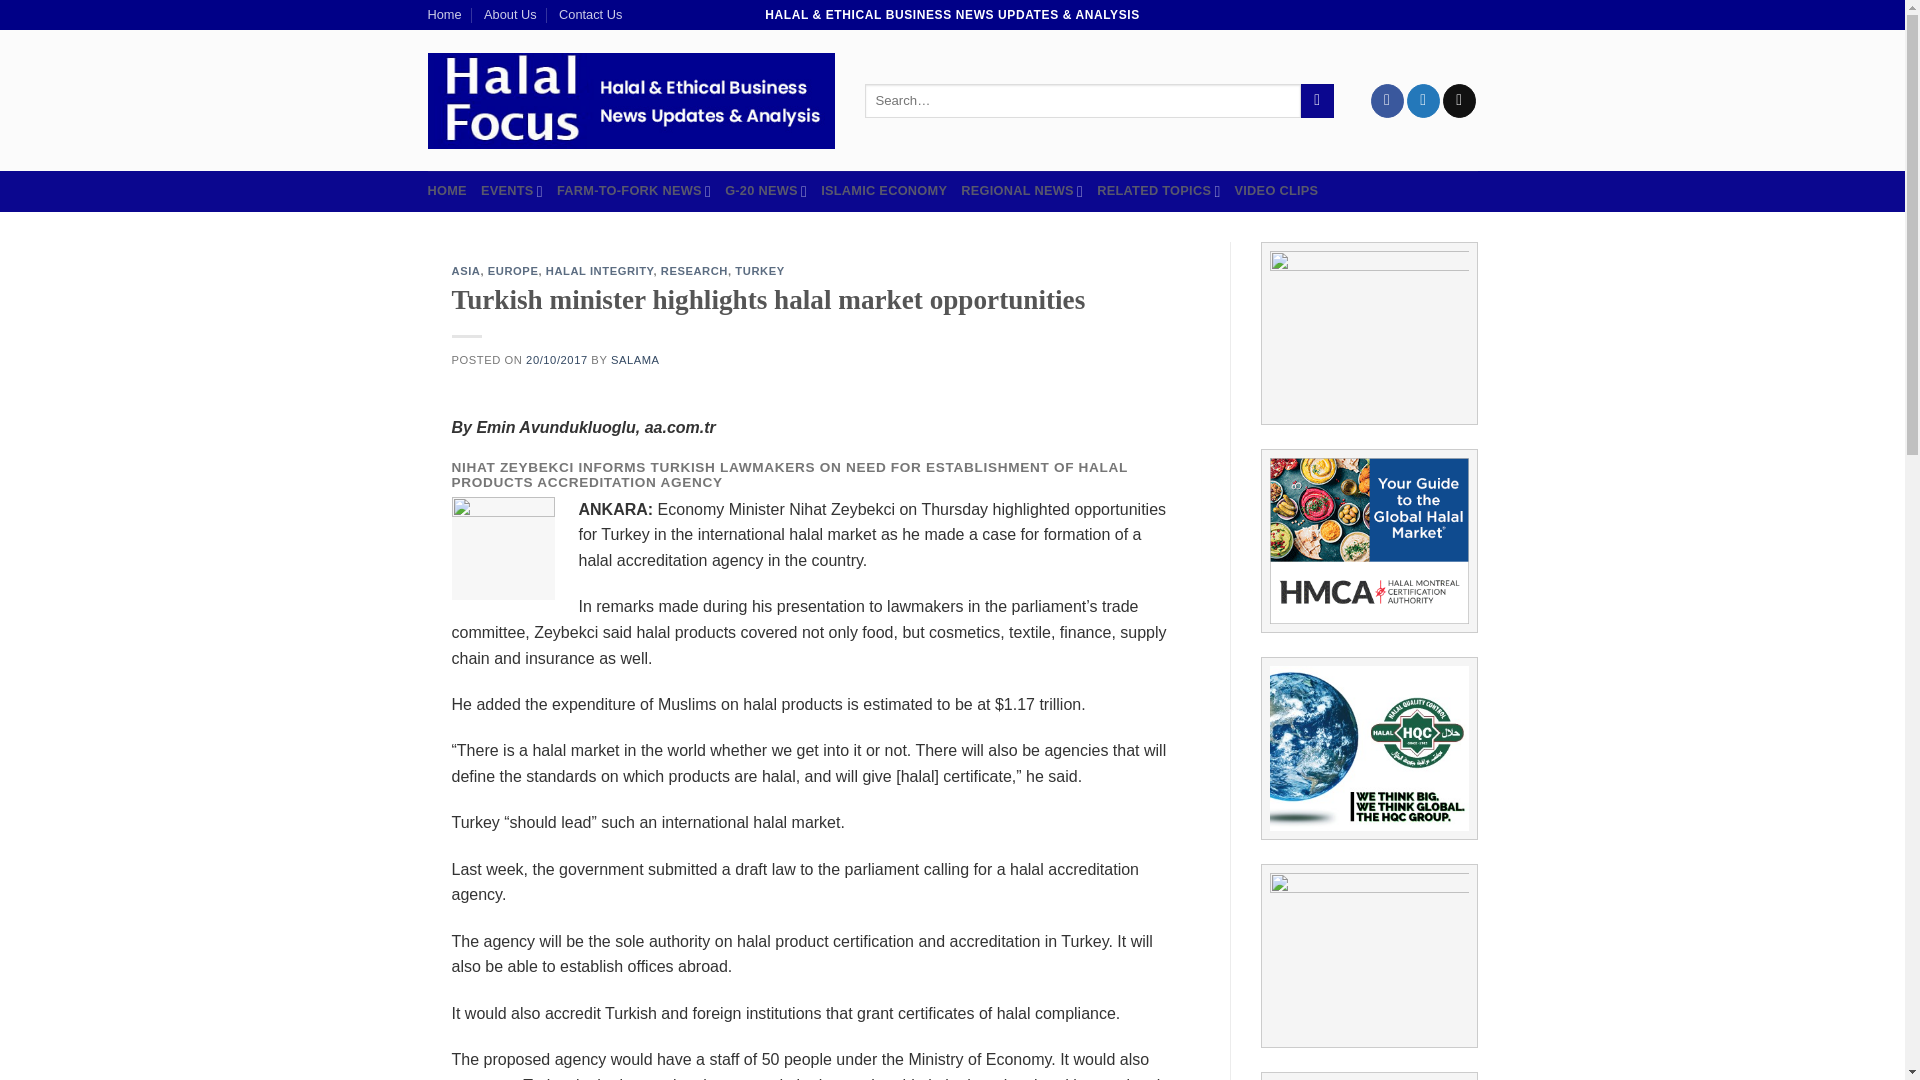 This screenshot has height=1080, width=1920. Describe the element at coordinates (633, 190) in the screenshot. I see `FARM-TO-FORK NEWS` at that location.